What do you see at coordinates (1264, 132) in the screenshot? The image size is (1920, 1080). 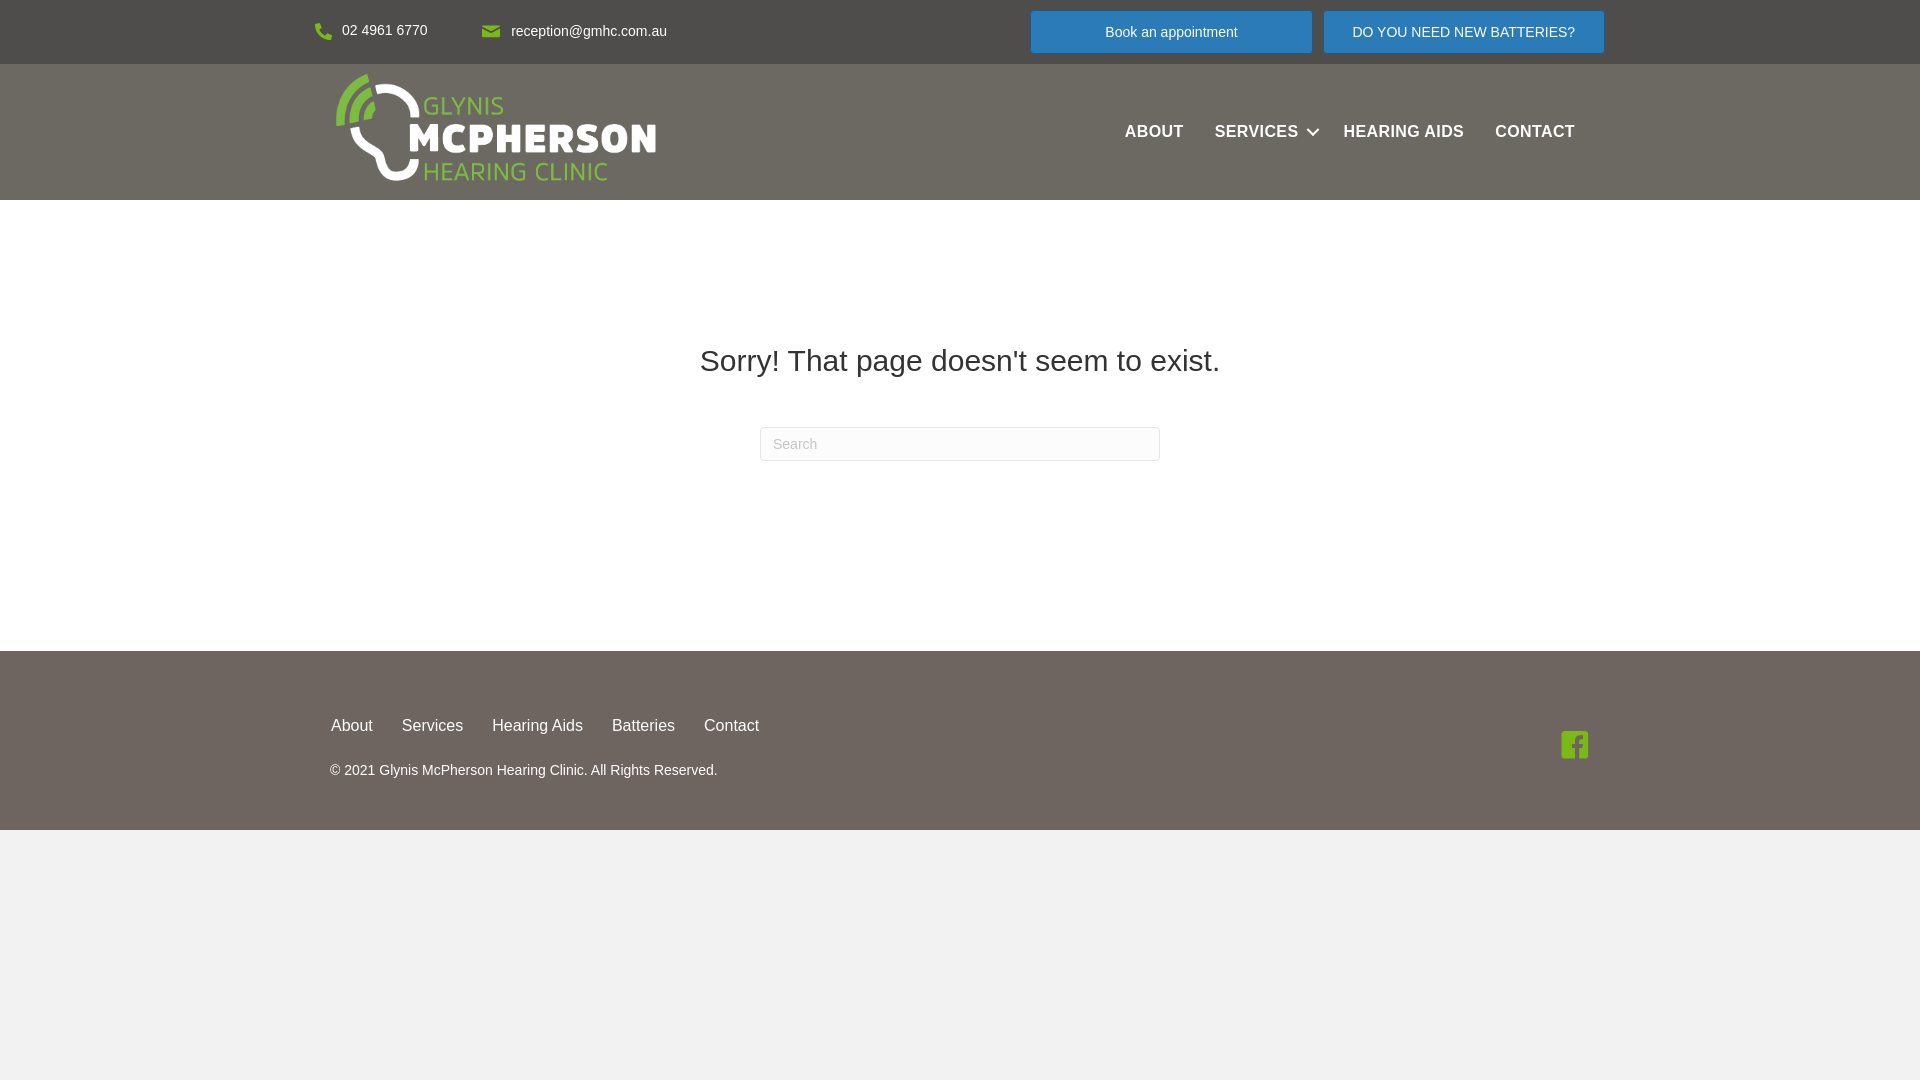 I see `SERVICES` at bounding box center [1264, 132].